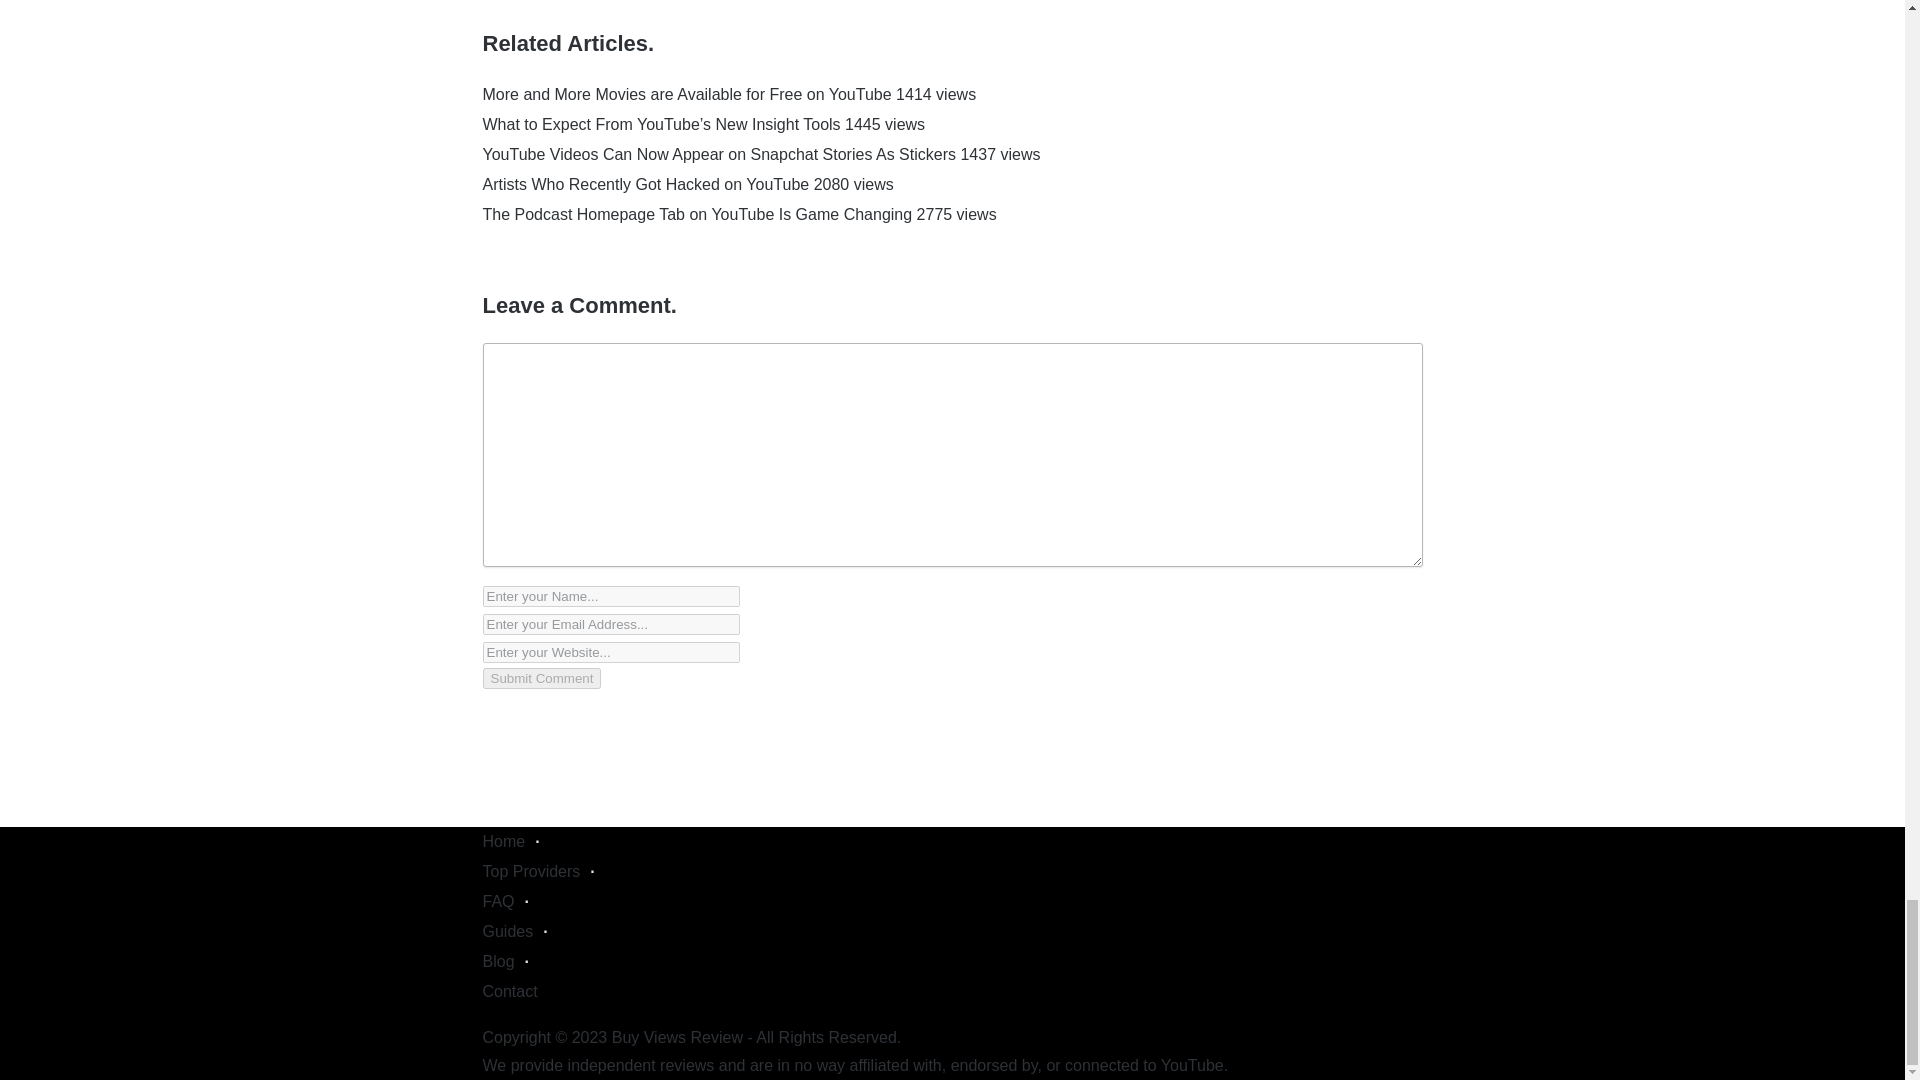  What do you see at coordinates (509, 991) in the screenshot?
I see `Contact` at bounding box center [509, 991].